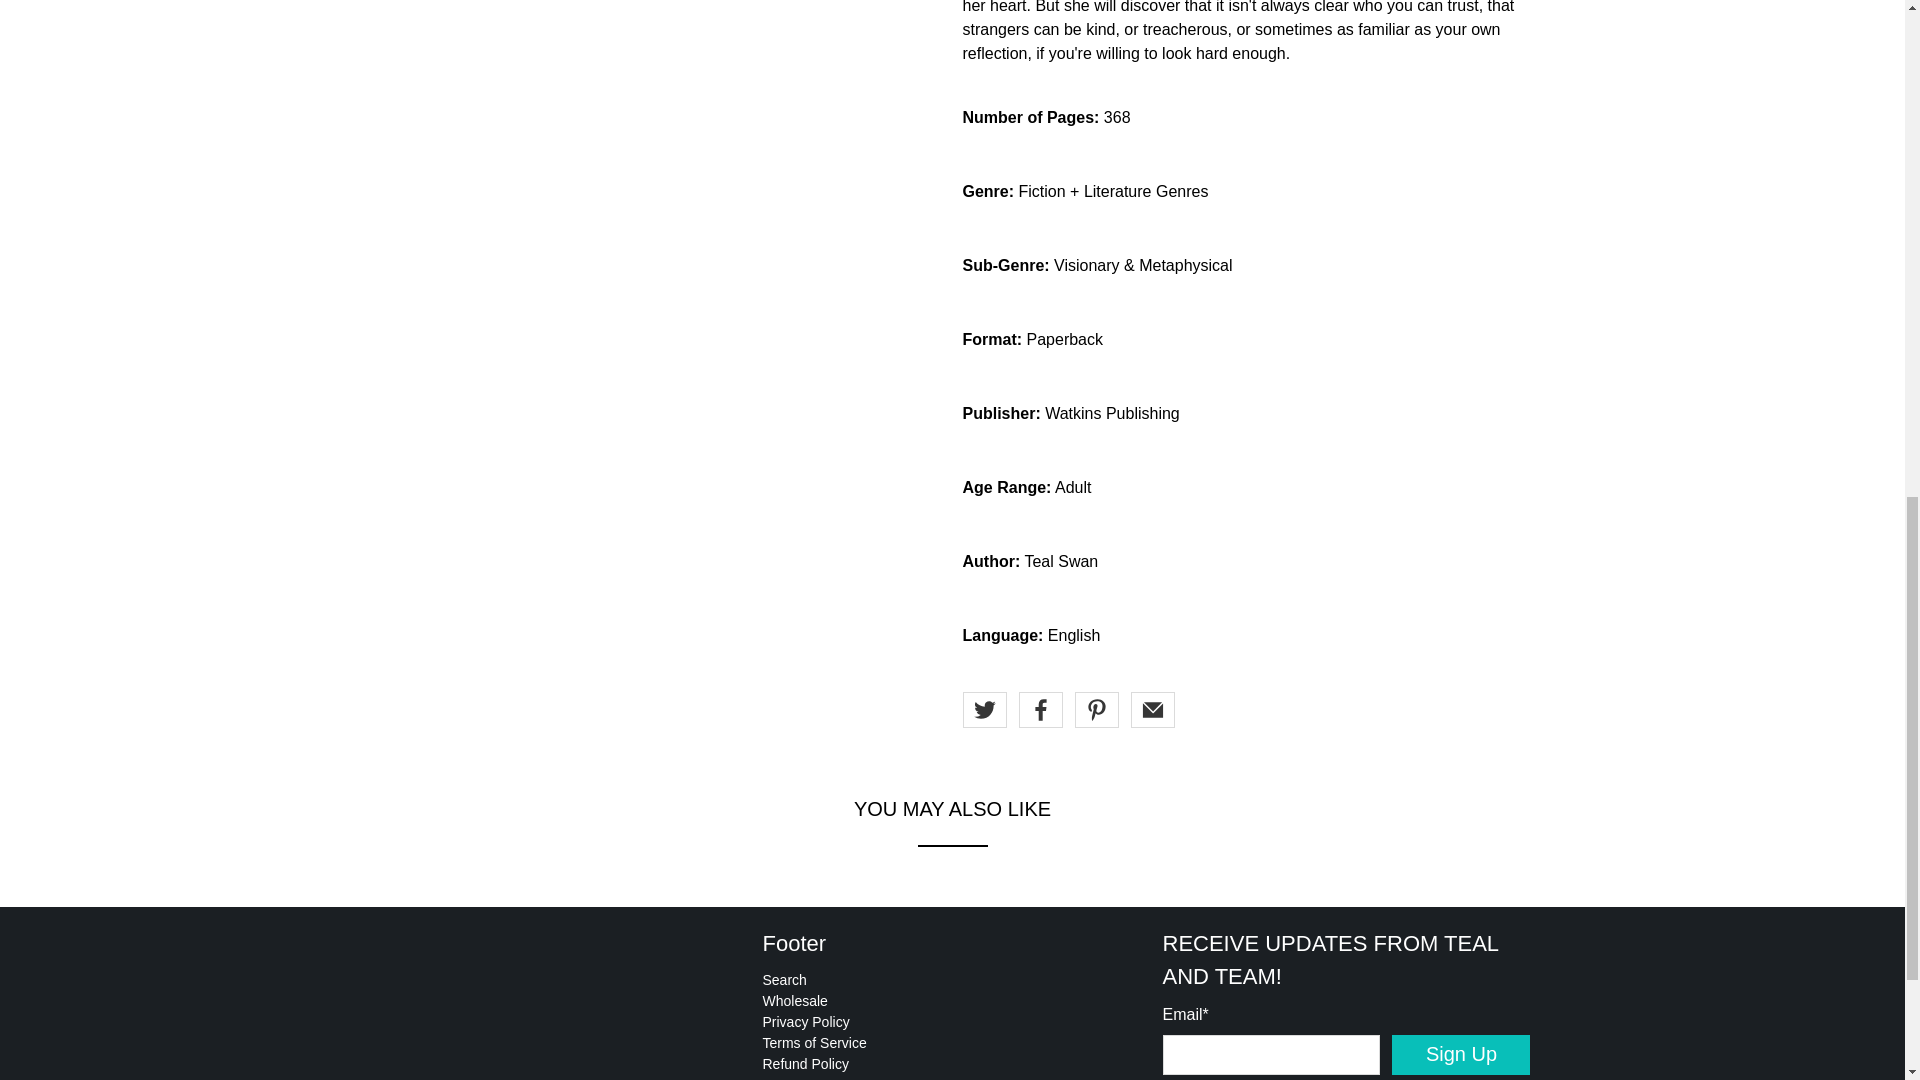 Image resolution: width=1920 pixels, height=1080 pixels. I want to click on Share this on Pinterest, so click(1095, 710).